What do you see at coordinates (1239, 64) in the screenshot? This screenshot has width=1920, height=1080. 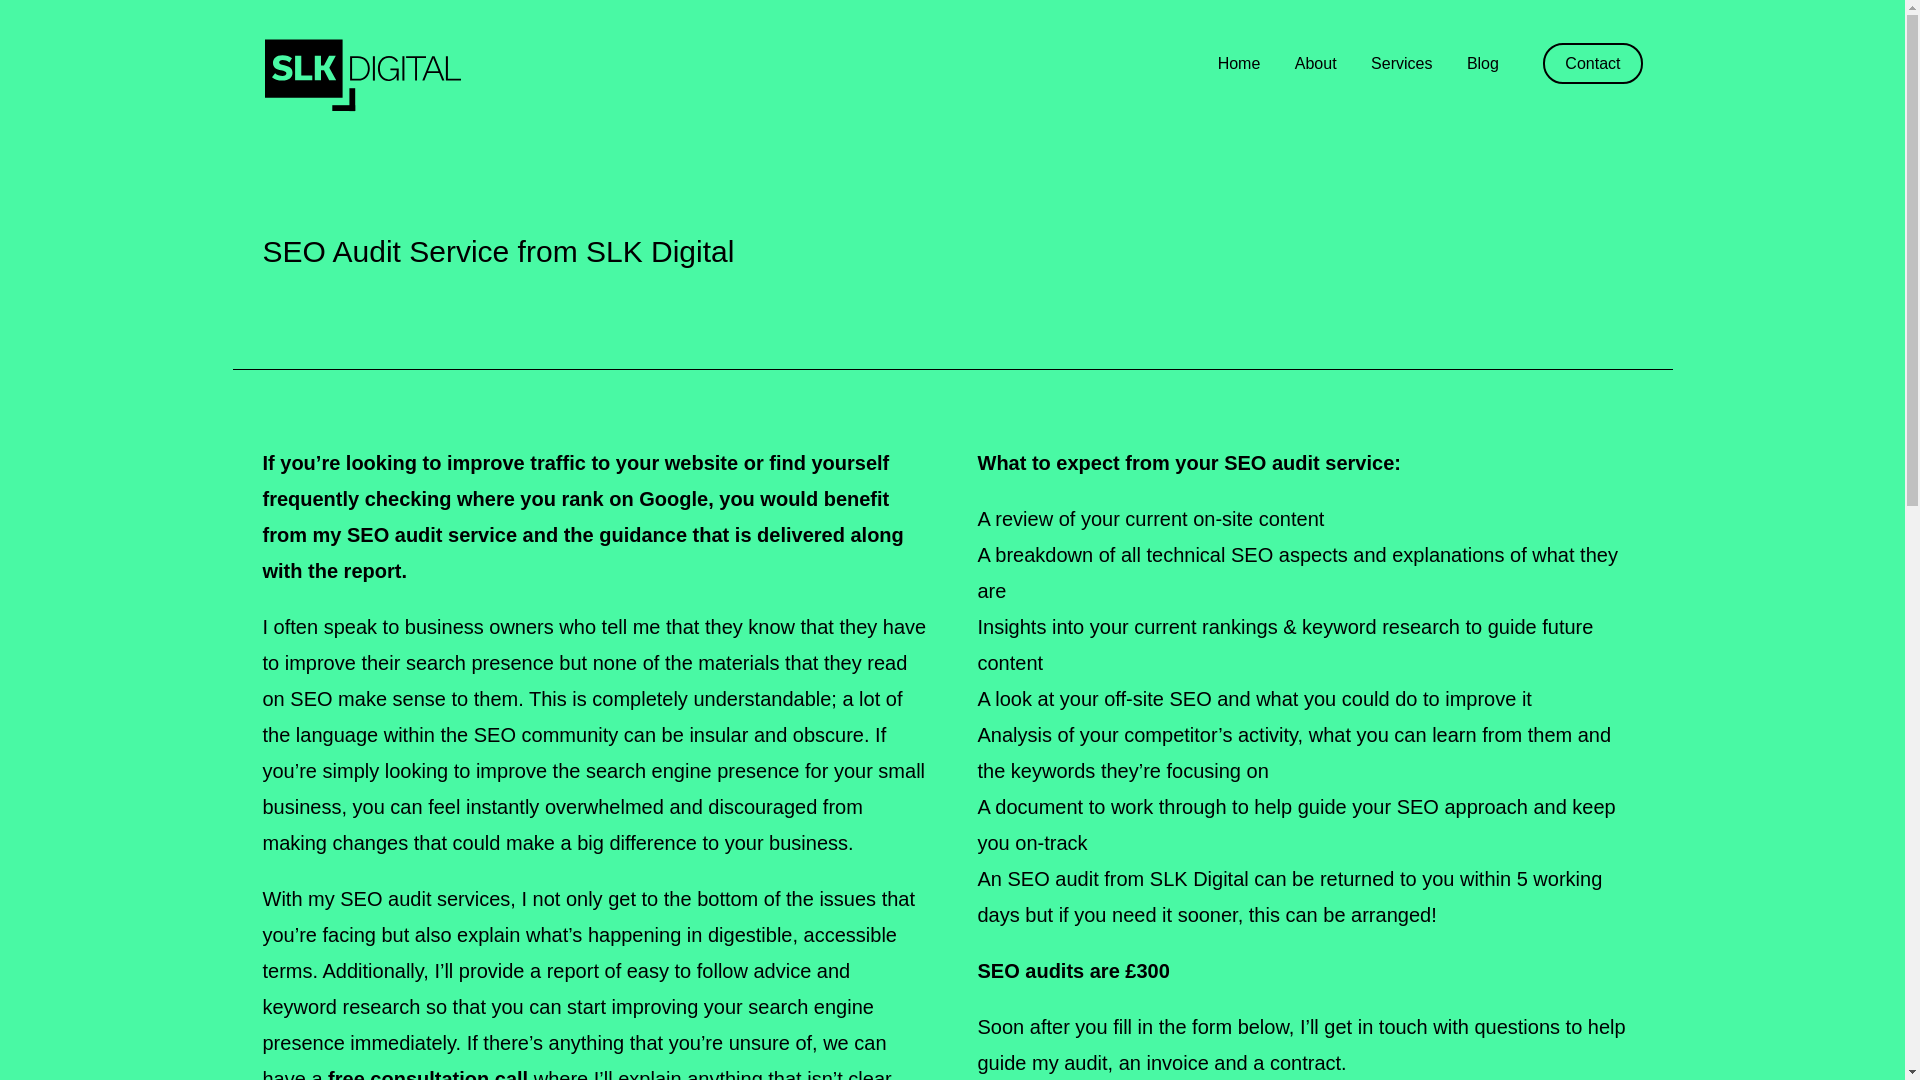 I see `Home` at bounding box center [1239, 64].